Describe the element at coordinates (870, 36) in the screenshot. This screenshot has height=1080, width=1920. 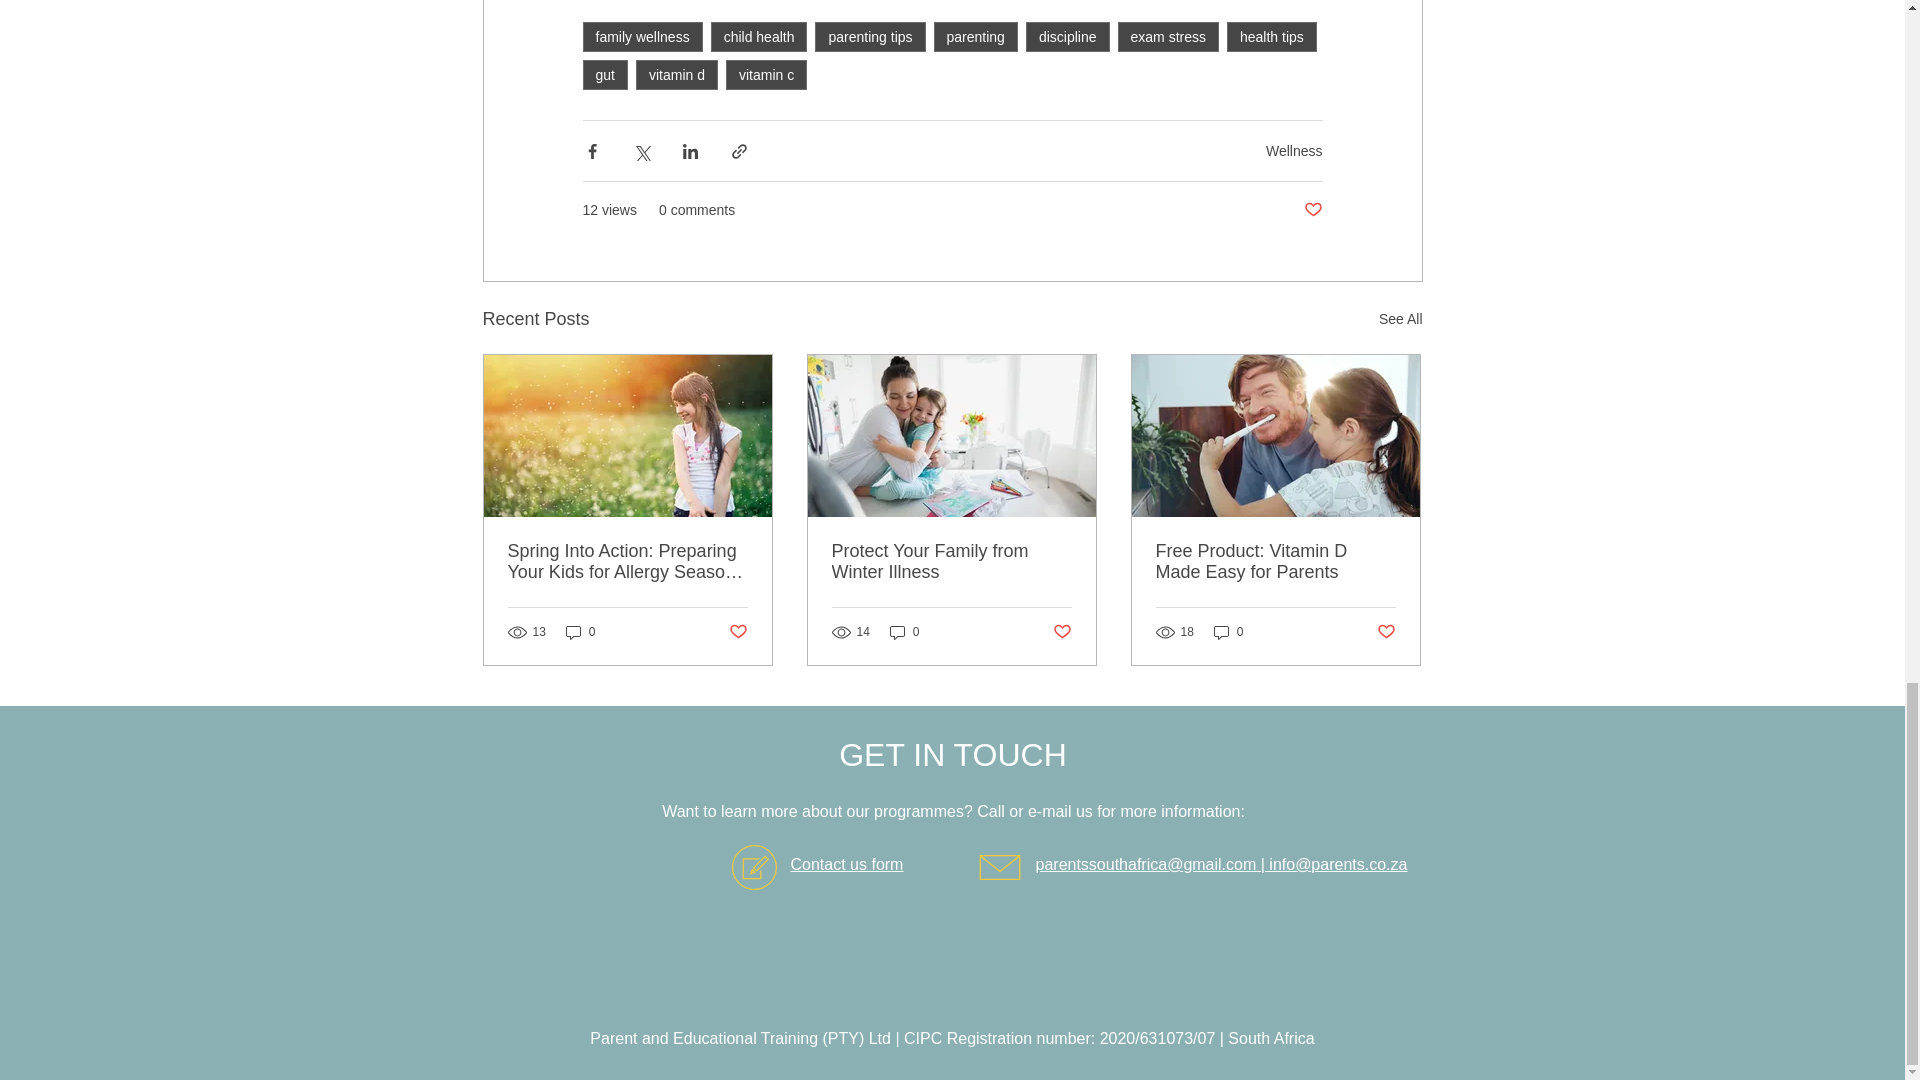
I see `parenting tips` at that location.